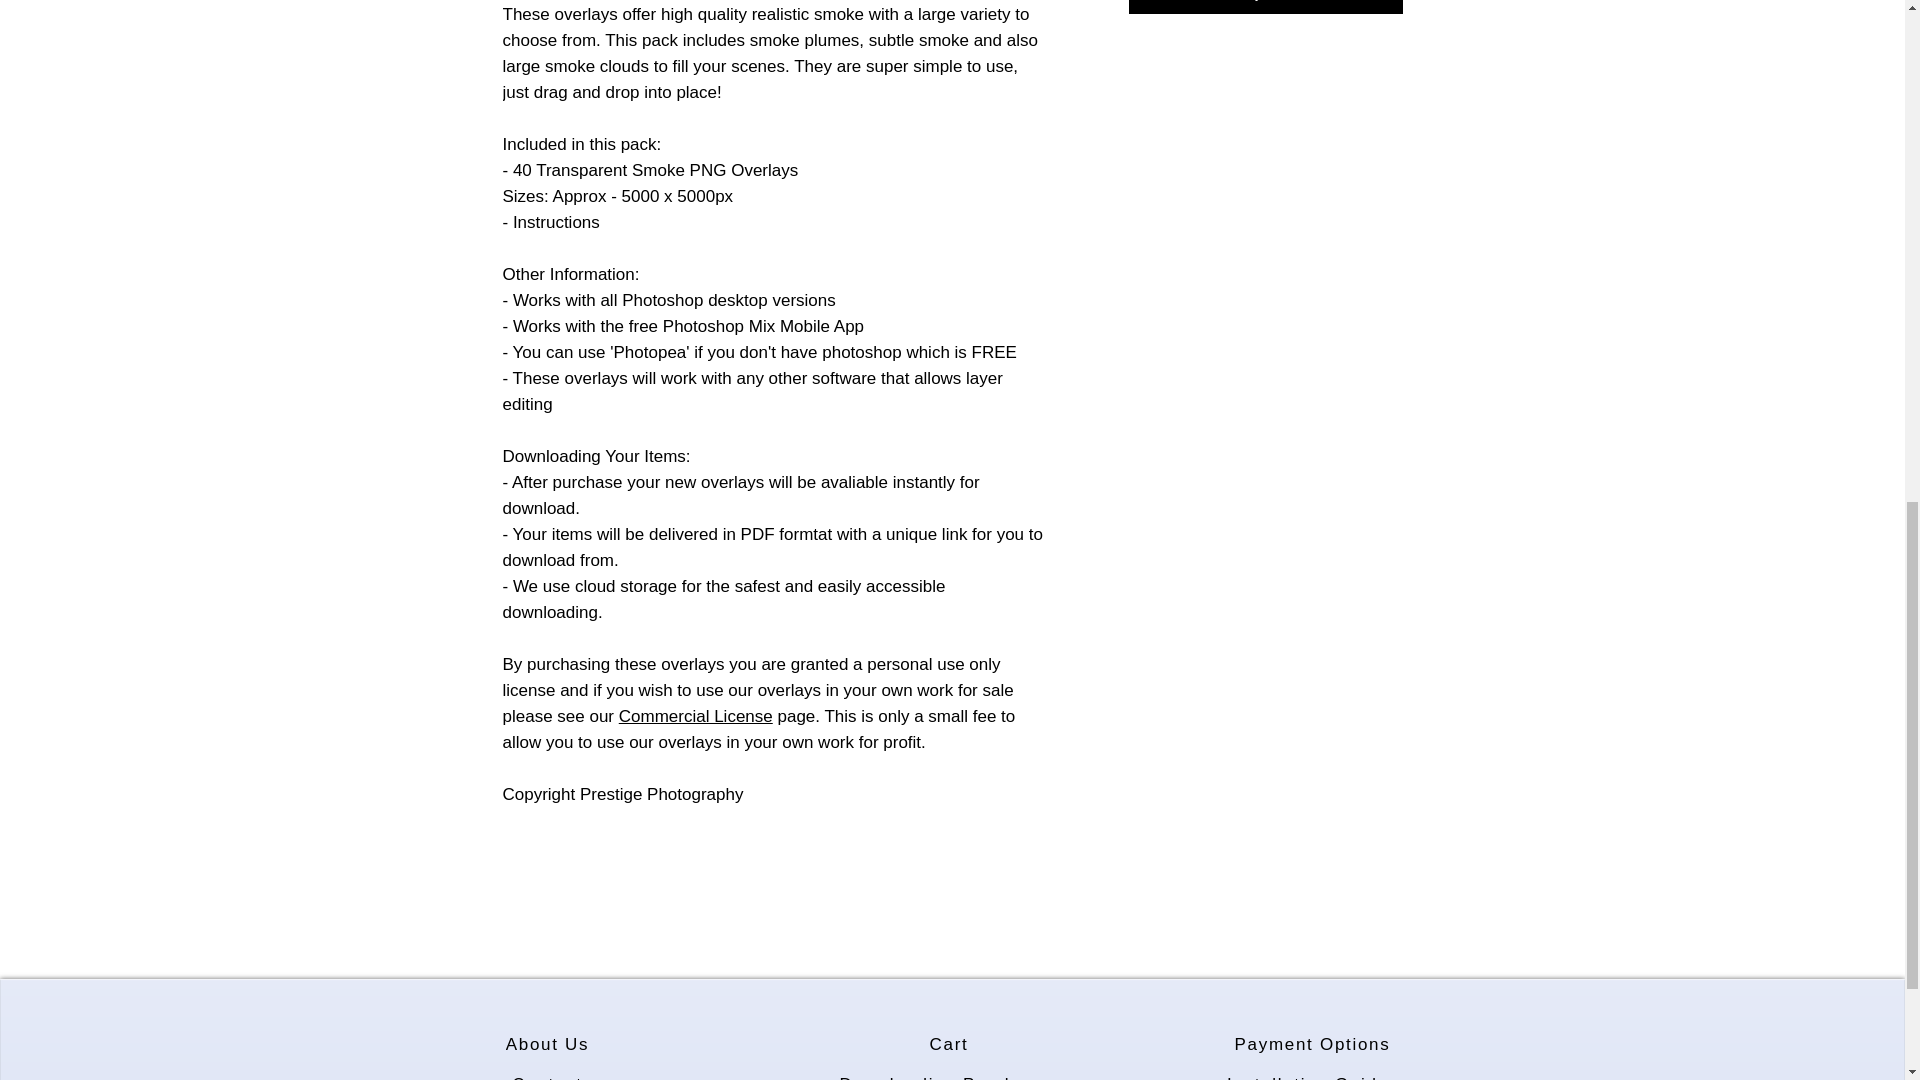  I want to click on Contact, so click(549, 1072).